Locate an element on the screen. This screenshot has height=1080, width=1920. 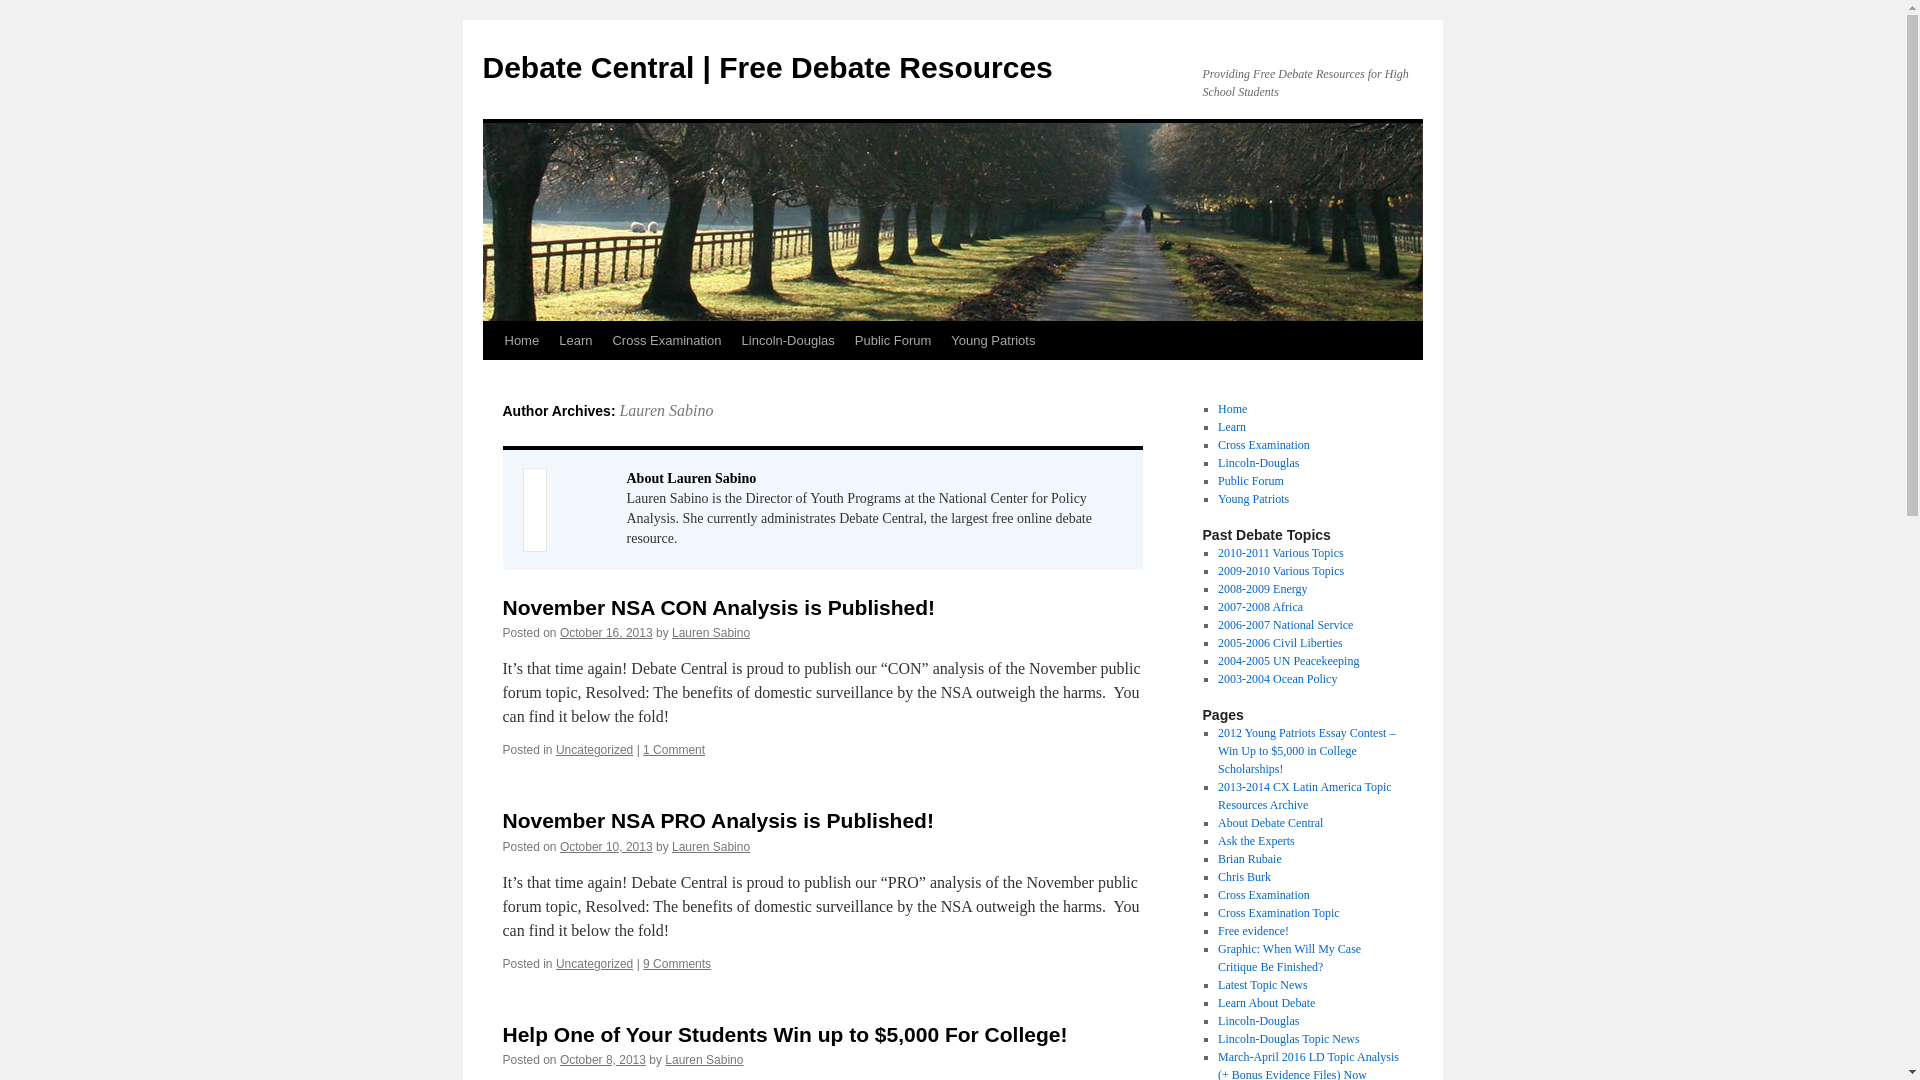
November NSA PRO Analysis is Published! is located at coordinates (717, 820).